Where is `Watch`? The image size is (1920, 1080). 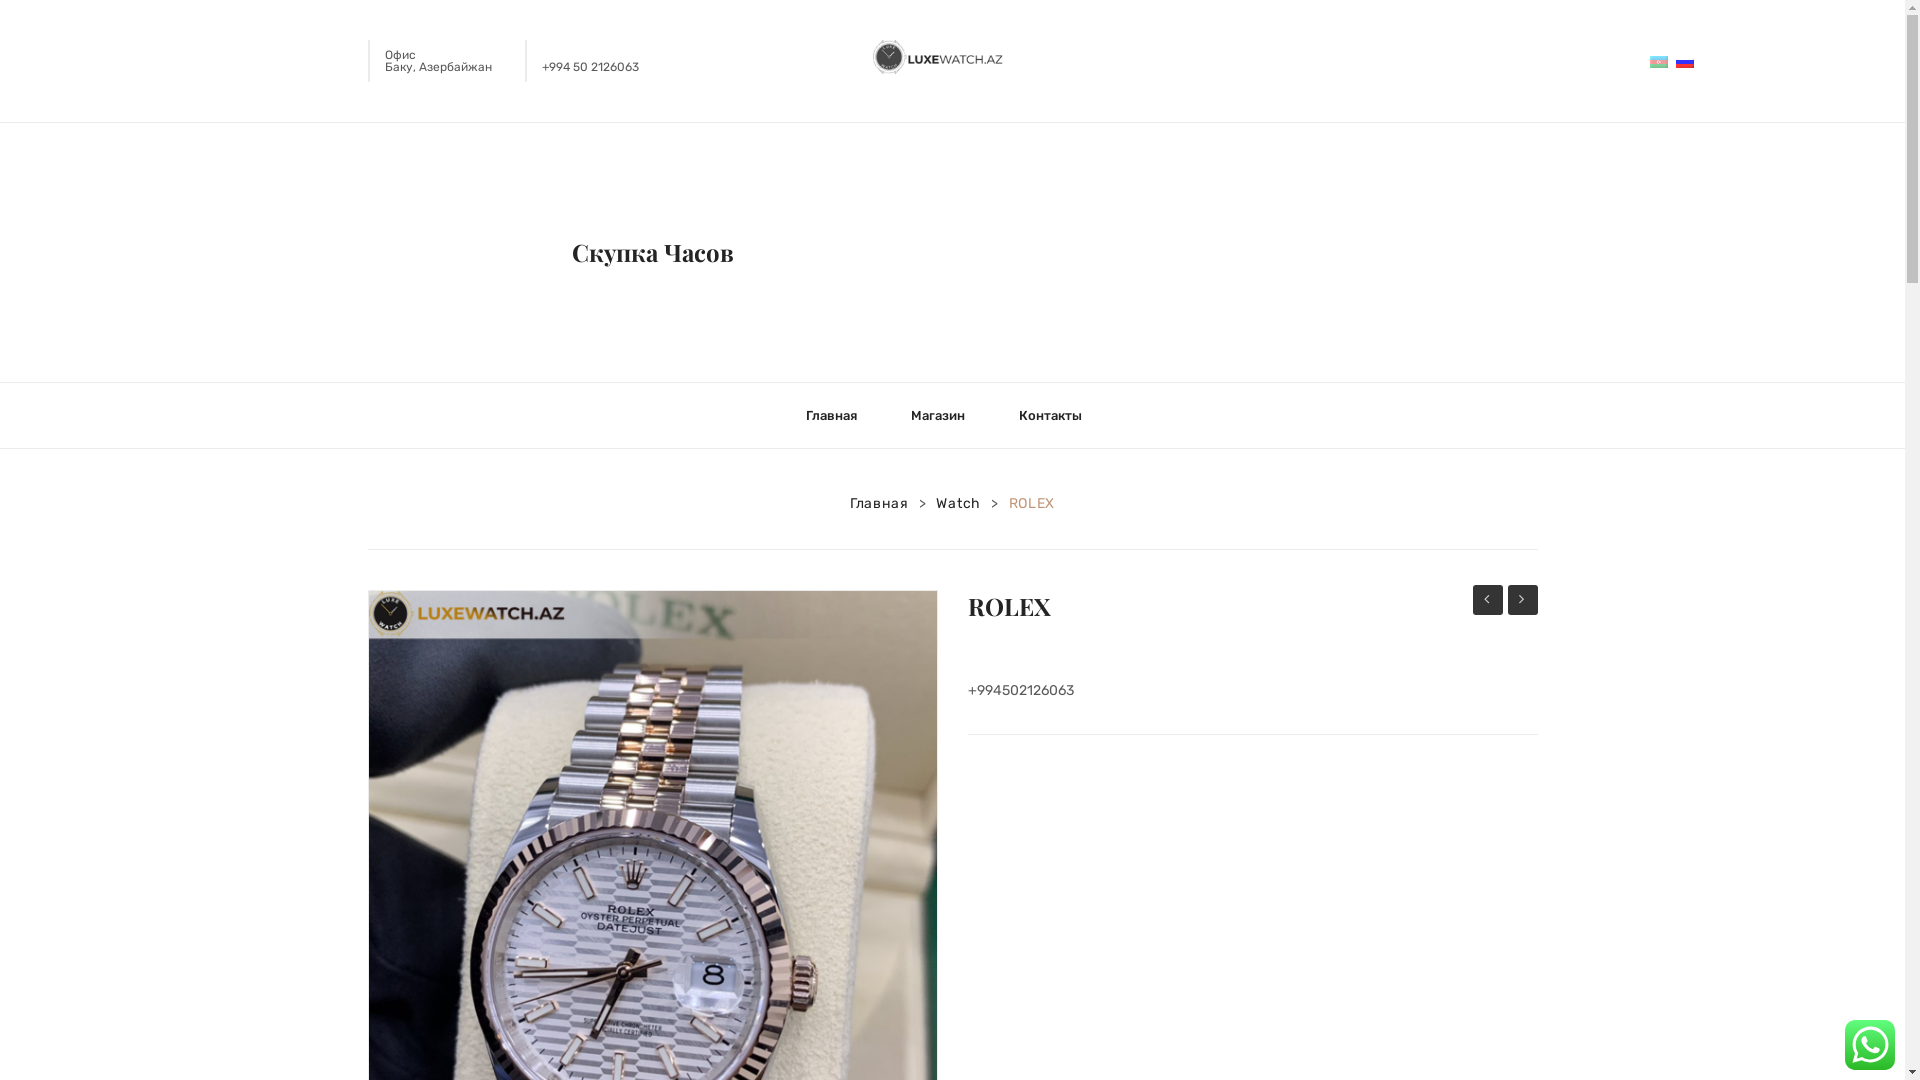 Watch is located at coordinates (958, 504).